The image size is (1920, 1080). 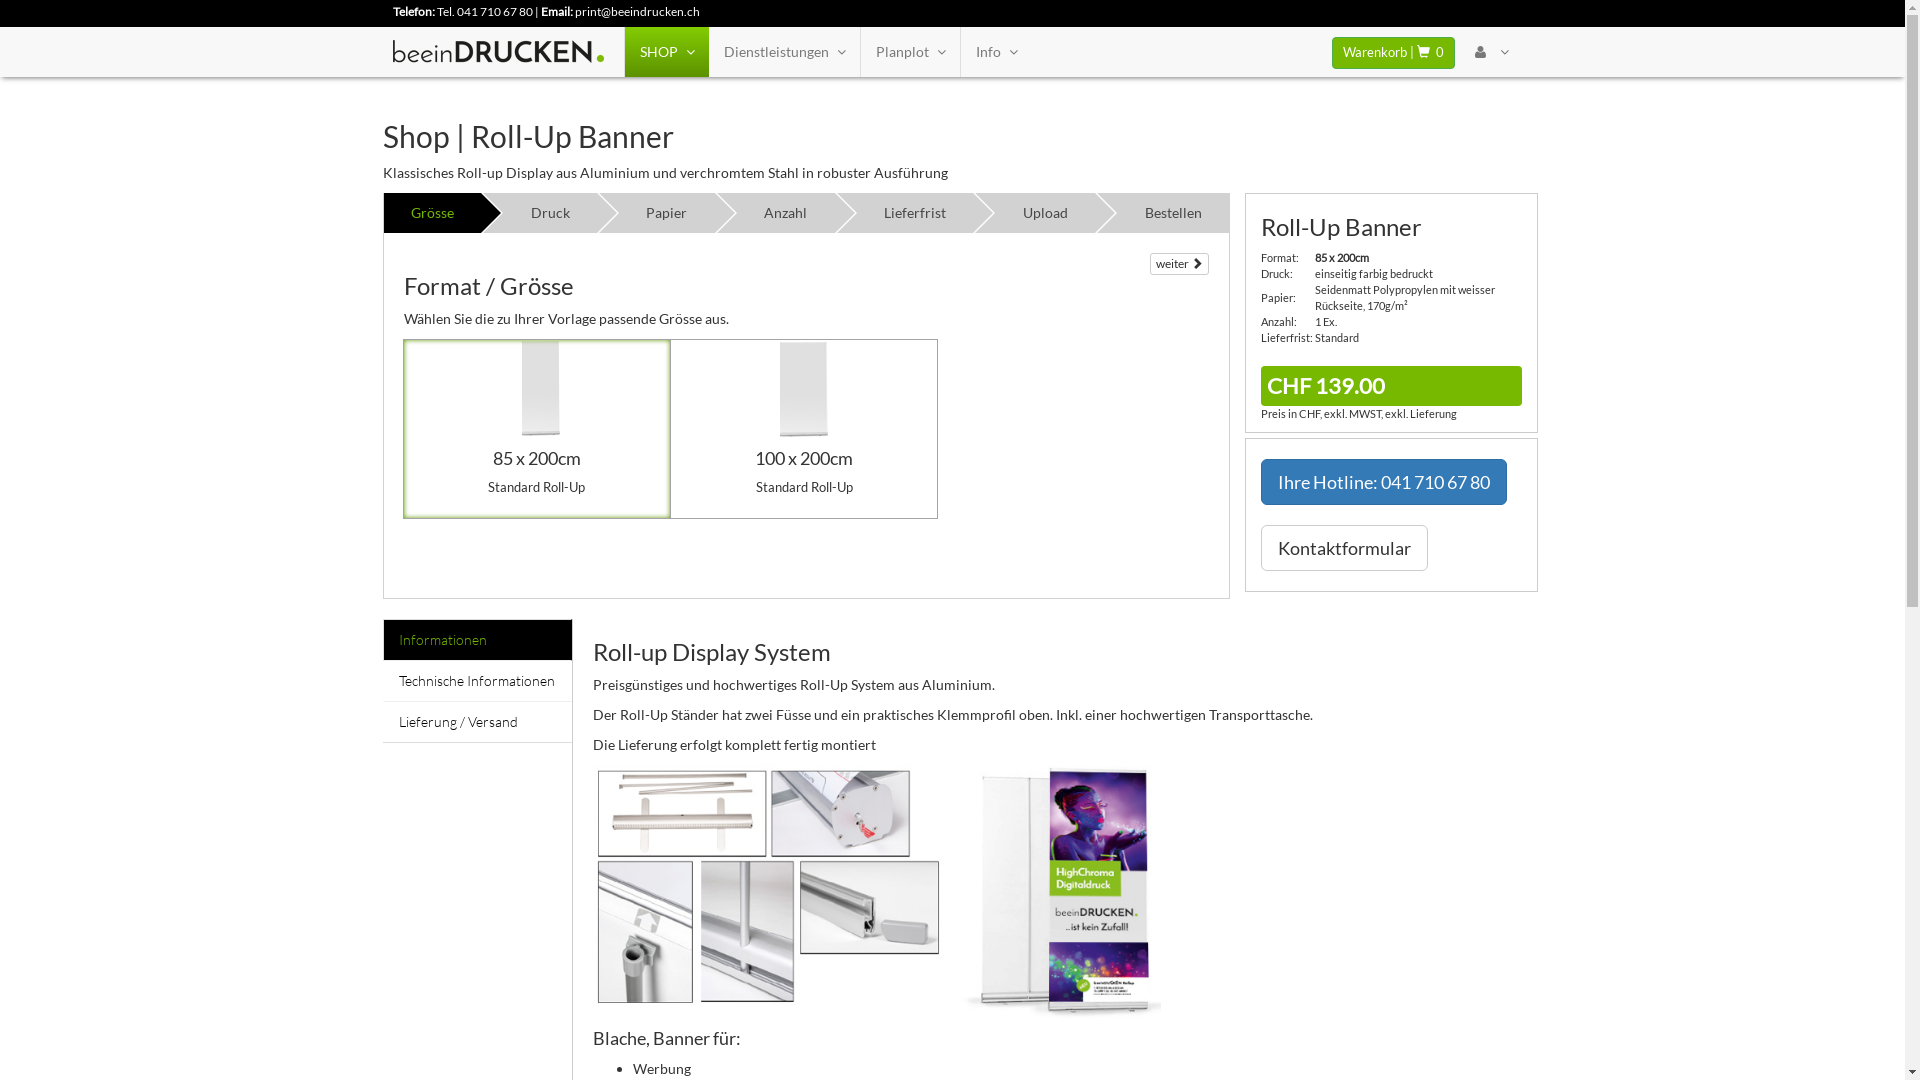 What do you see at coordinates (550, 213) in the screenshot?
I see `Druck` at bounding box center [550, 213].